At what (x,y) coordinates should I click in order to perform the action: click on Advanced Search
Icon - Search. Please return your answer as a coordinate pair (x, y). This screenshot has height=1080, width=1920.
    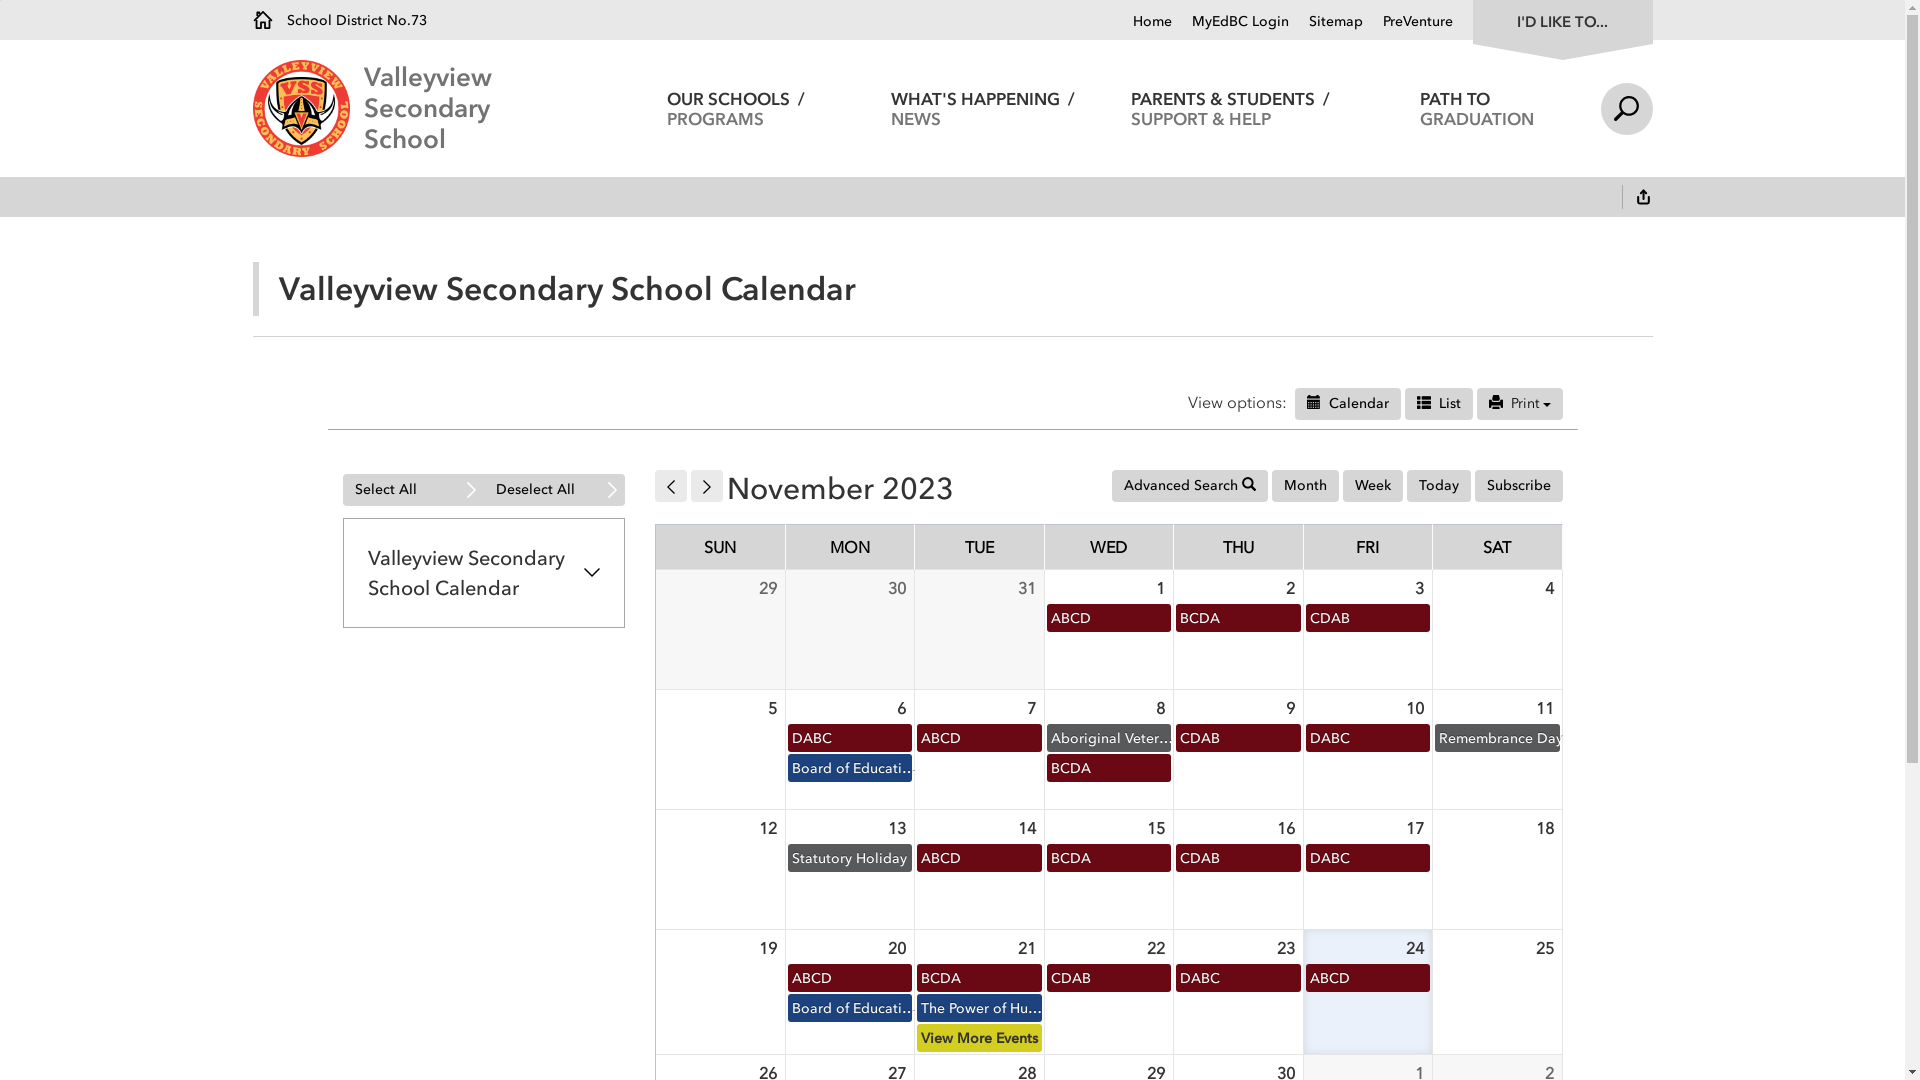
    Looking at the image, I should click on (1190, 486).